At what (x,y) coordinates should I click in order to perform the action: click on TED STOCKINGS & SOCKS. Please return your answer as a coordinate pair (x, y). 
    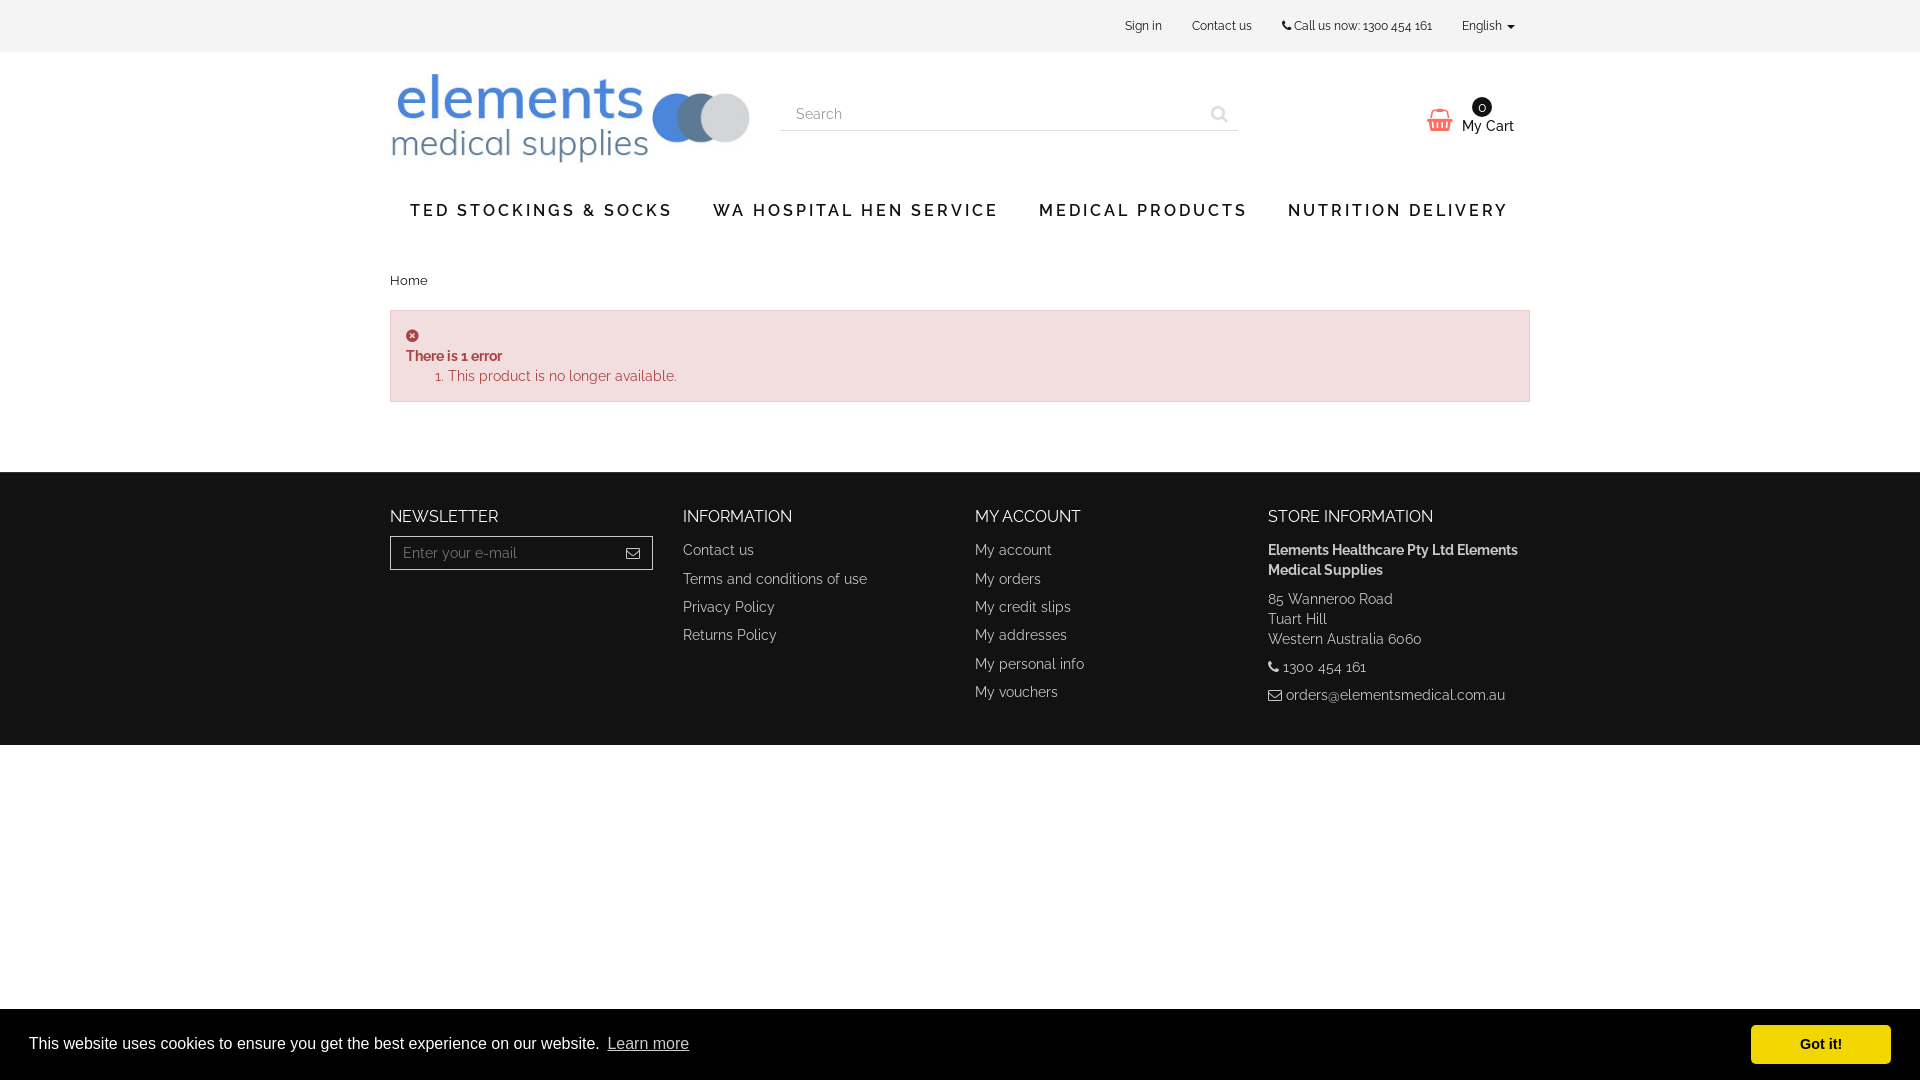
    Looking at the image, I should click on (542, 211).